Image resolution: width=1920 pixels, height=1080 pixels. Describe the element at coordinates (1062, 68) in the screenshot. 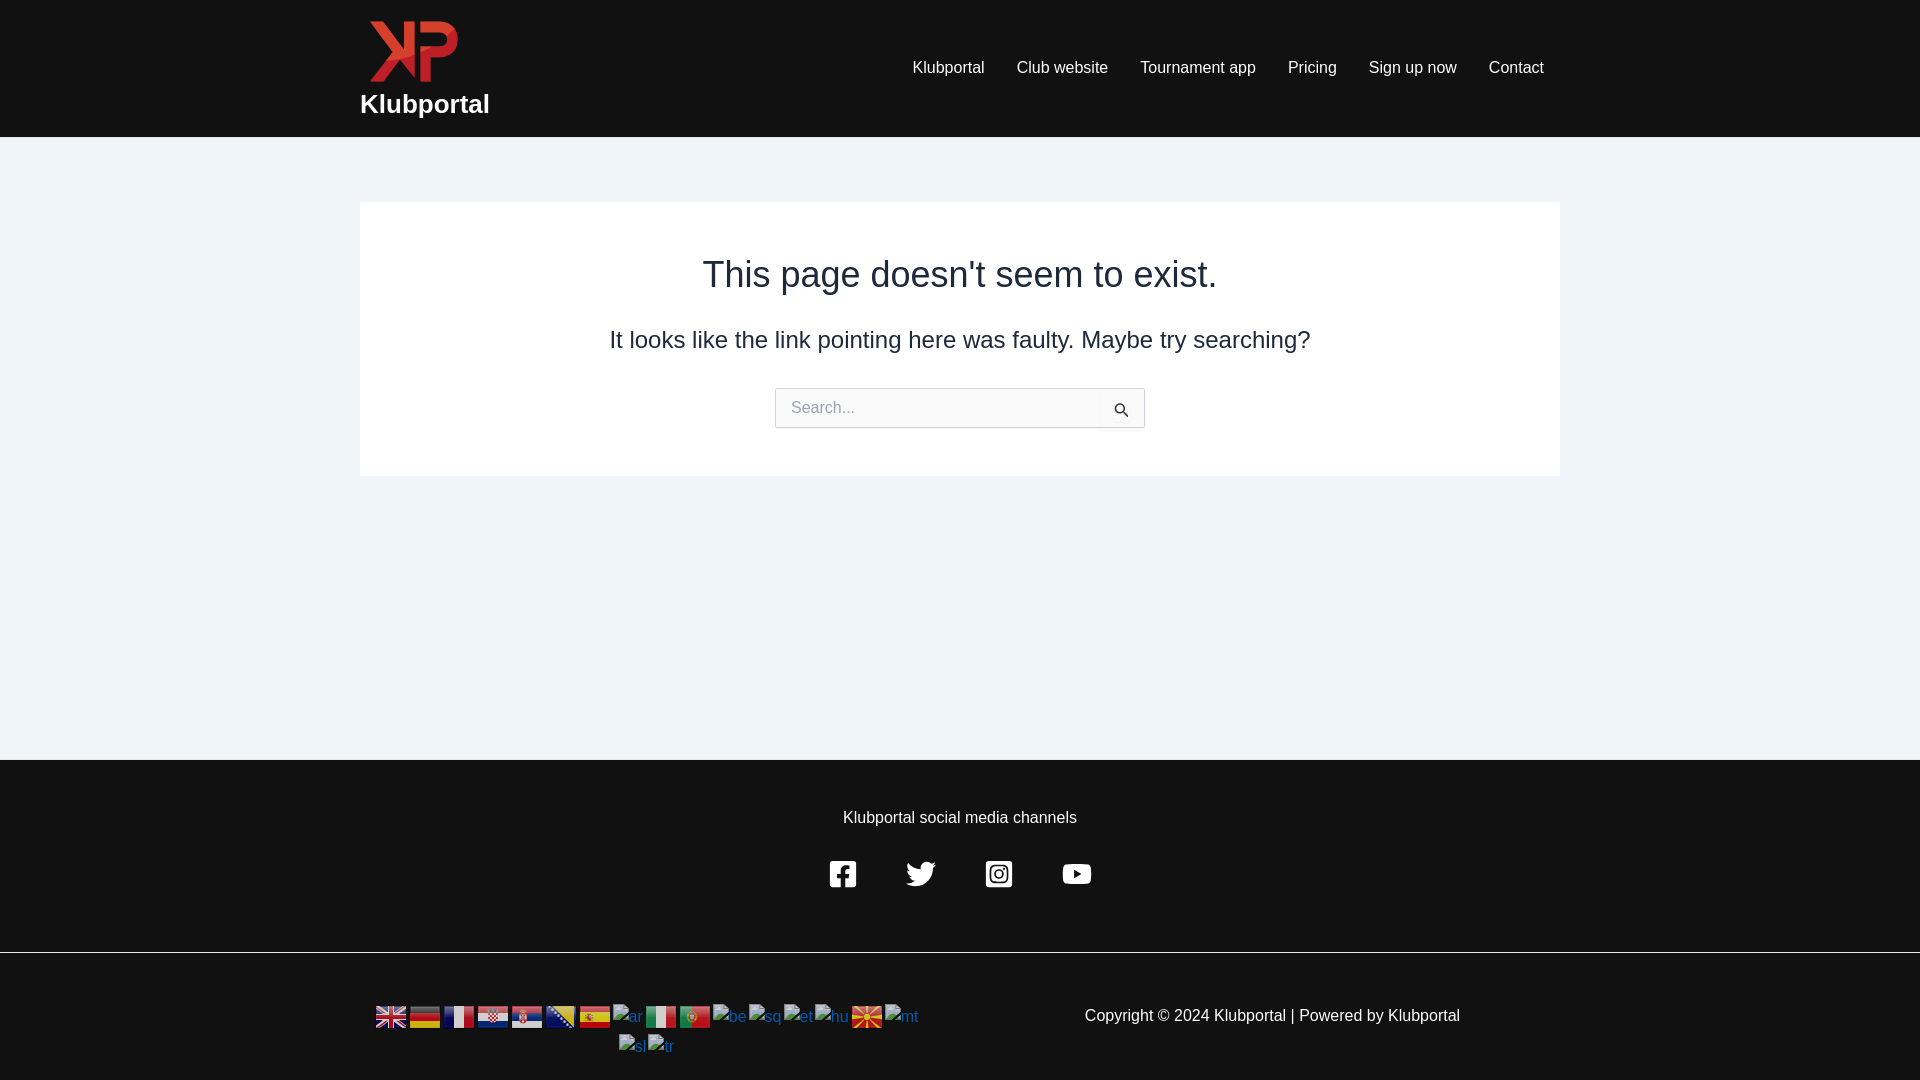

I see `Club website` at that location.